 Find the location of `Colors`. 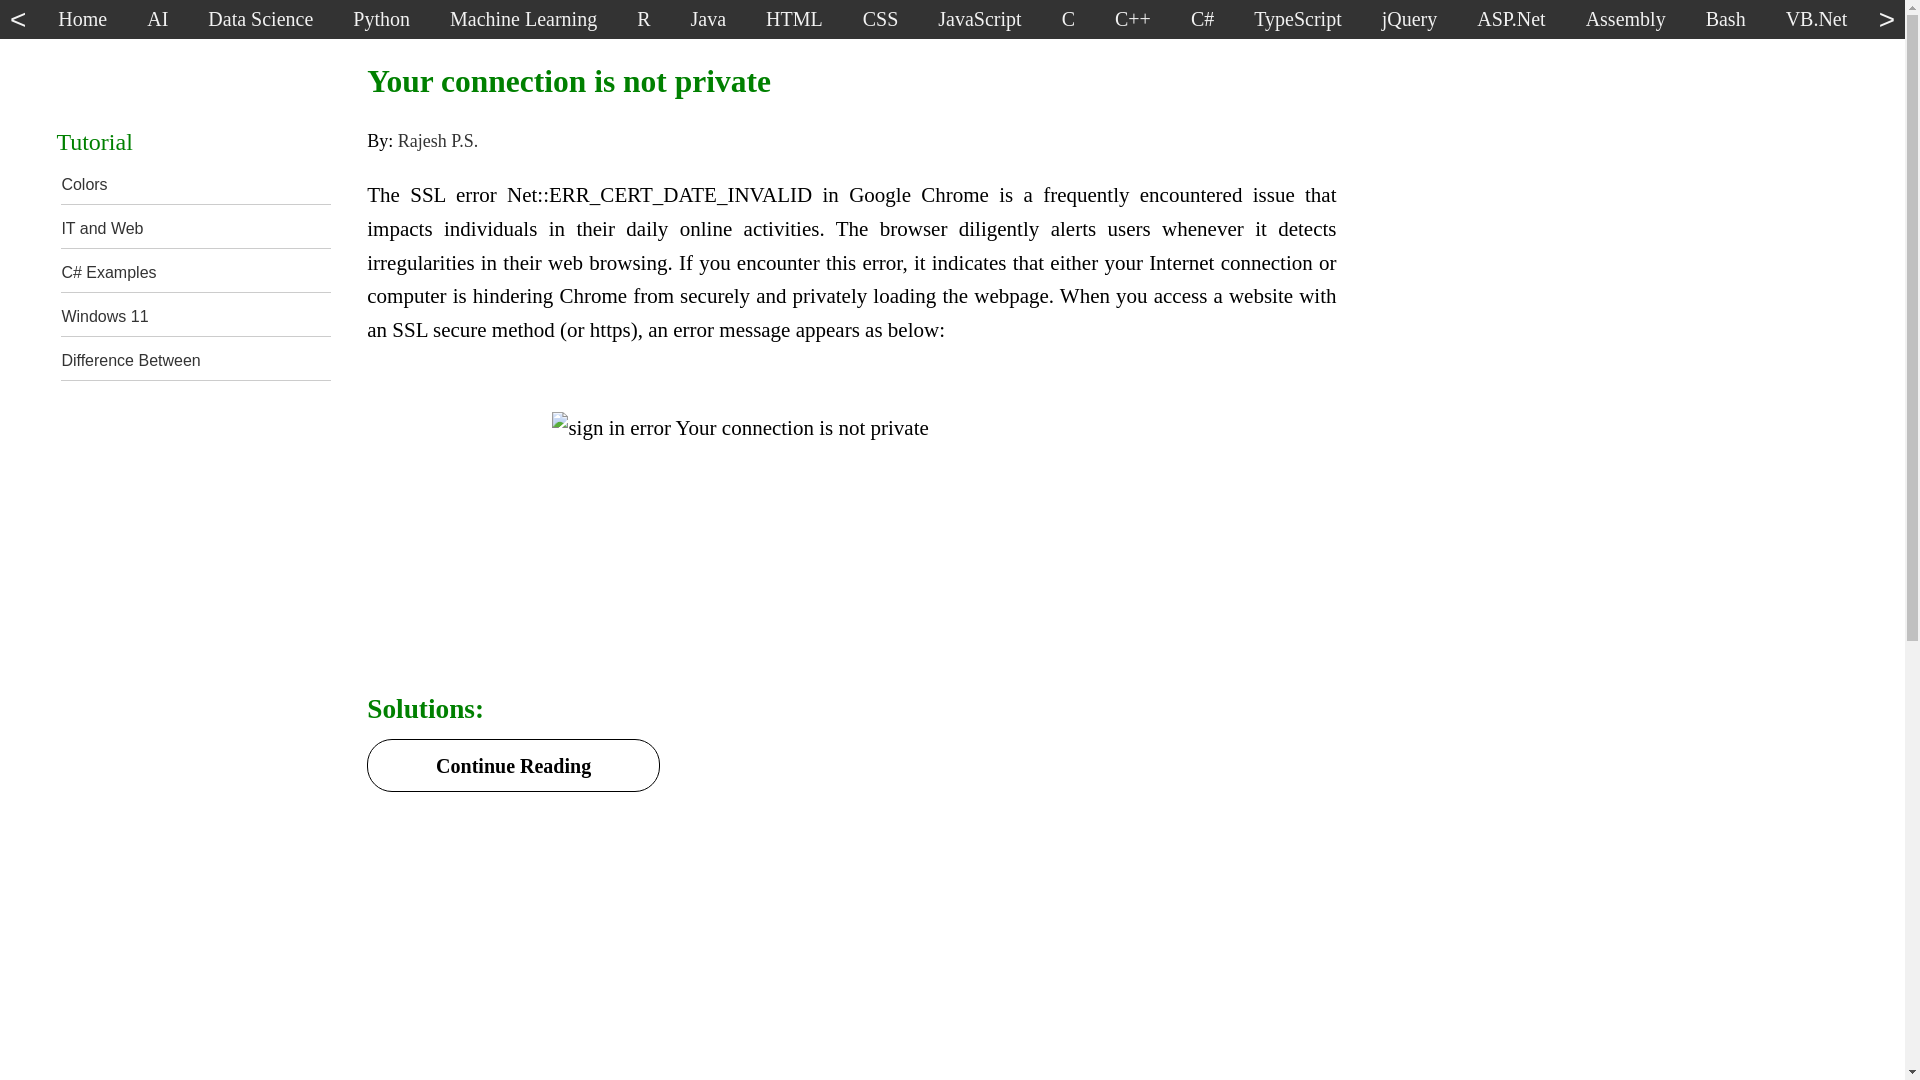

Colors is located at coordinates (84, 184).